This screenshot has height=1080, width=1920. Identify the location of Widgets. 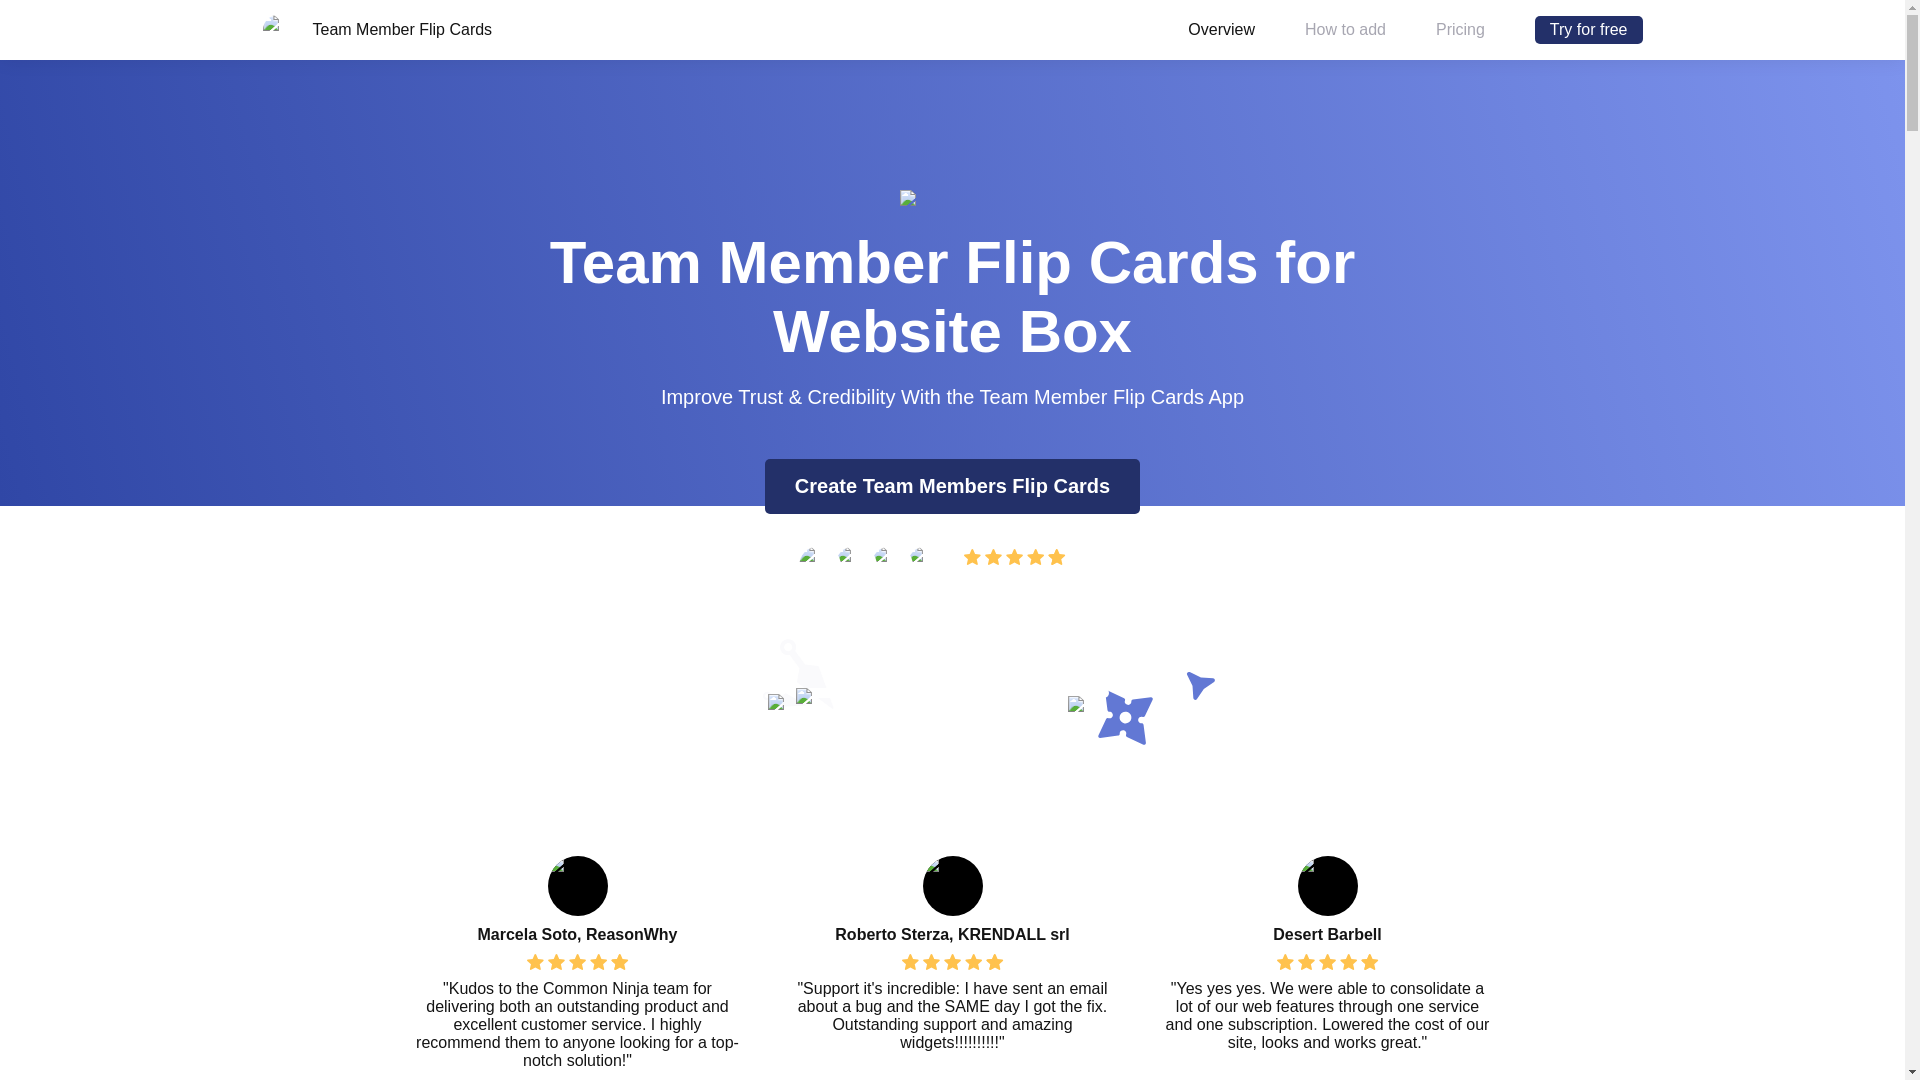
(441, 28).